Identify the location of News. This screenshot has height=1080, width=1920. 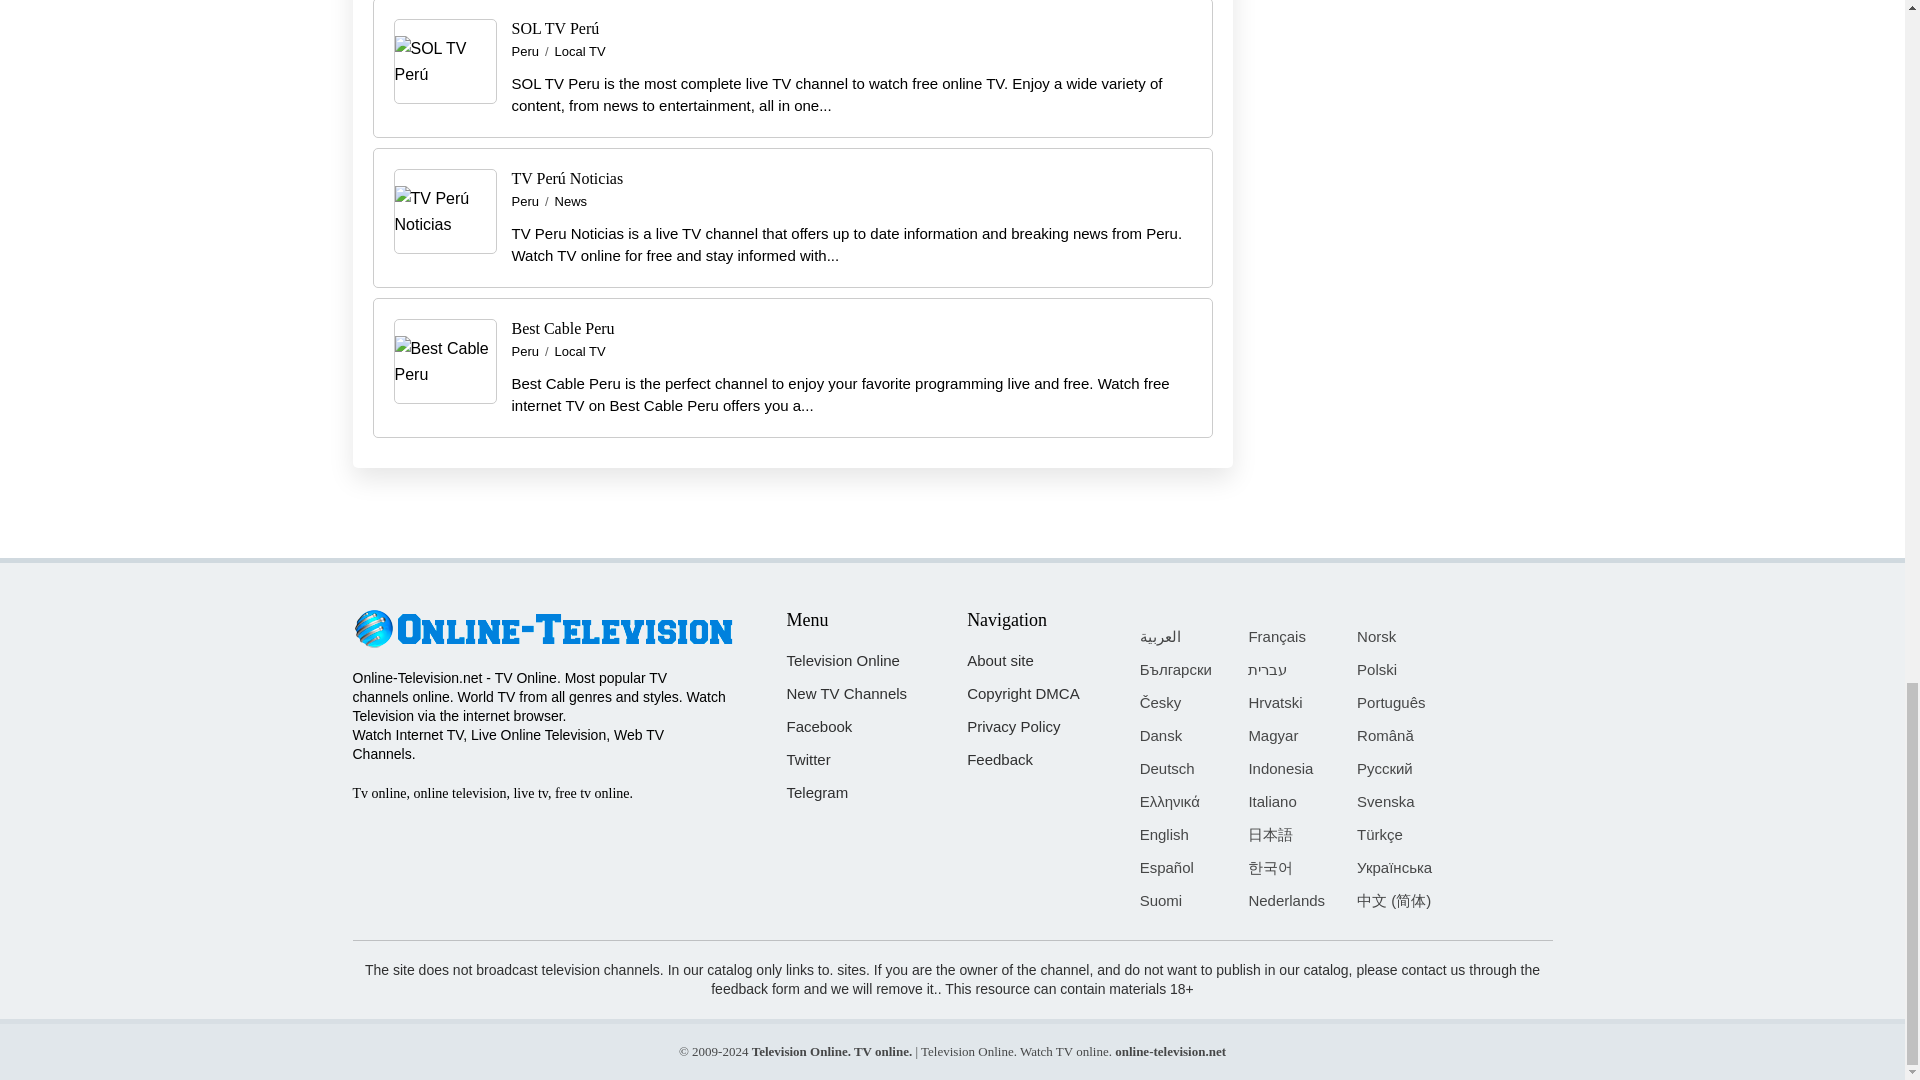
(570, 202).